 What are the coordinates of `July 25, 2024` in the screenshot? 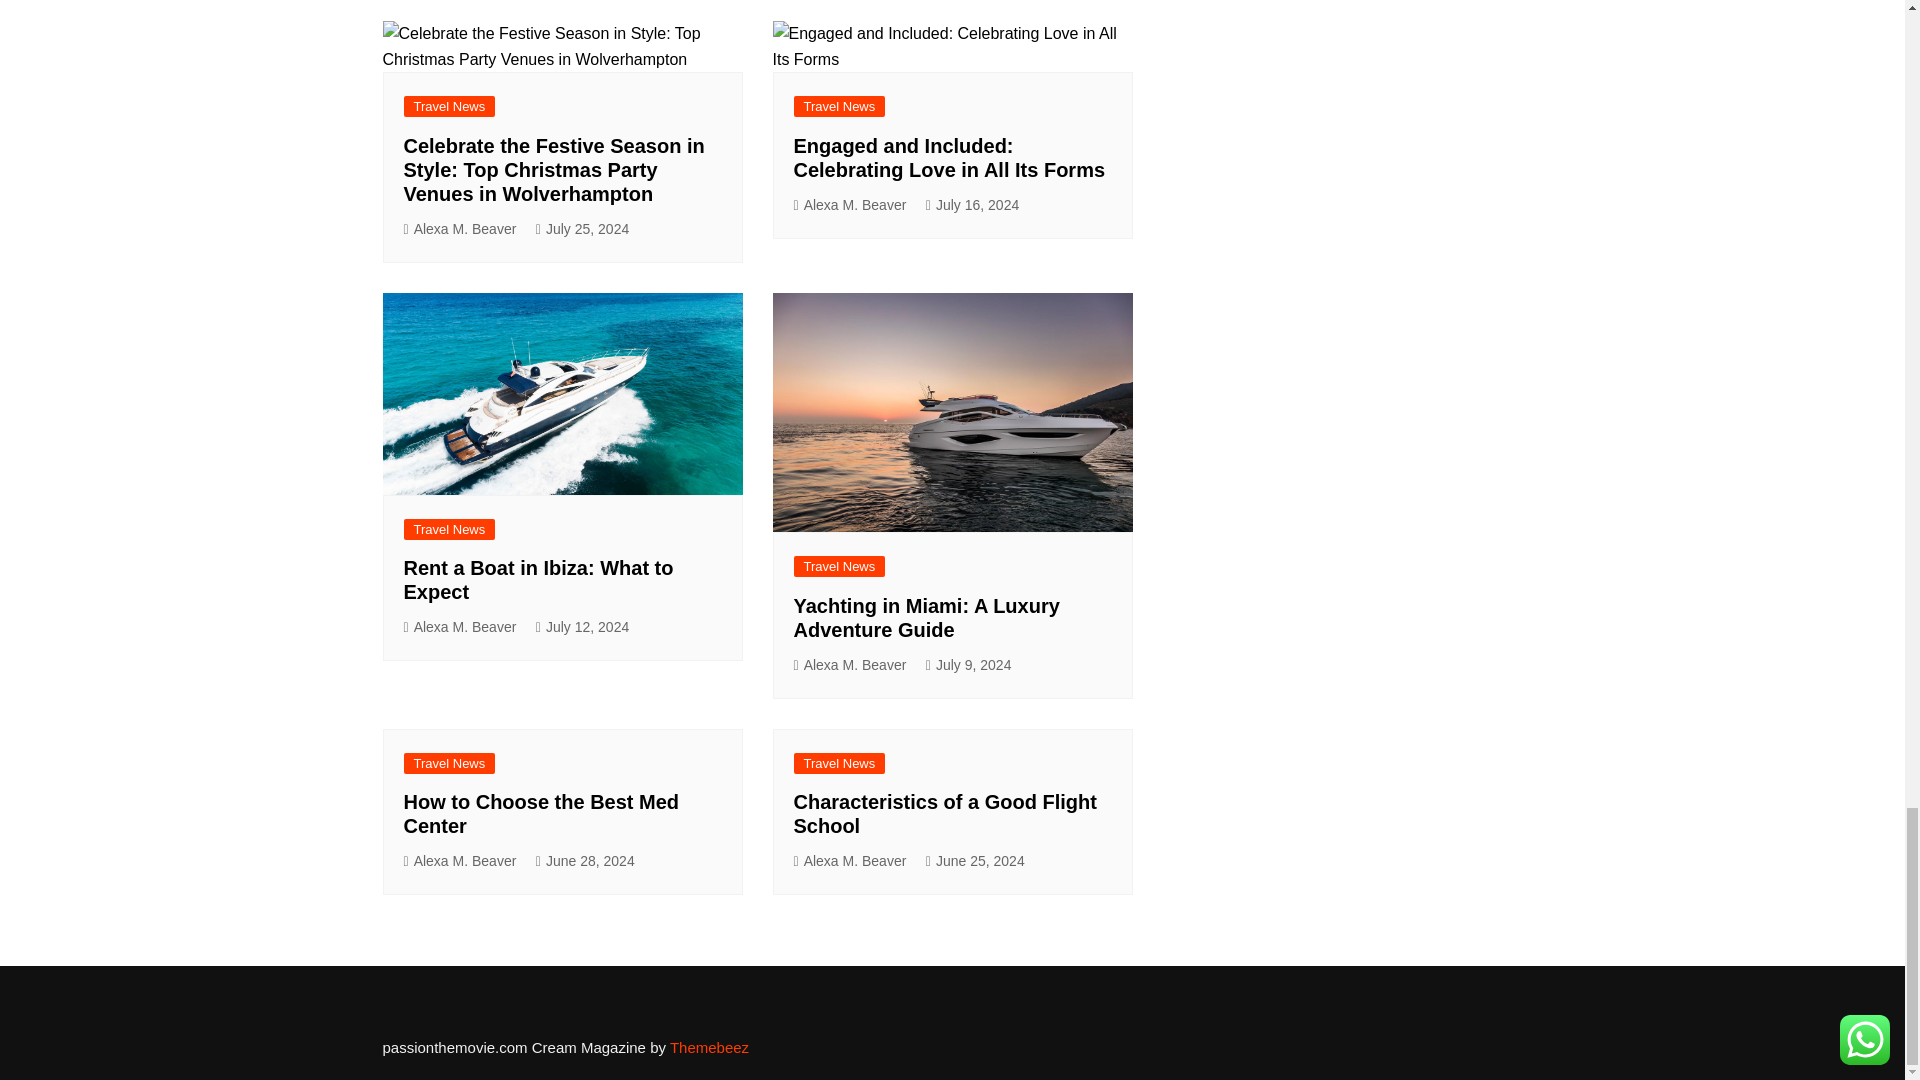 It's located at (582, 229).